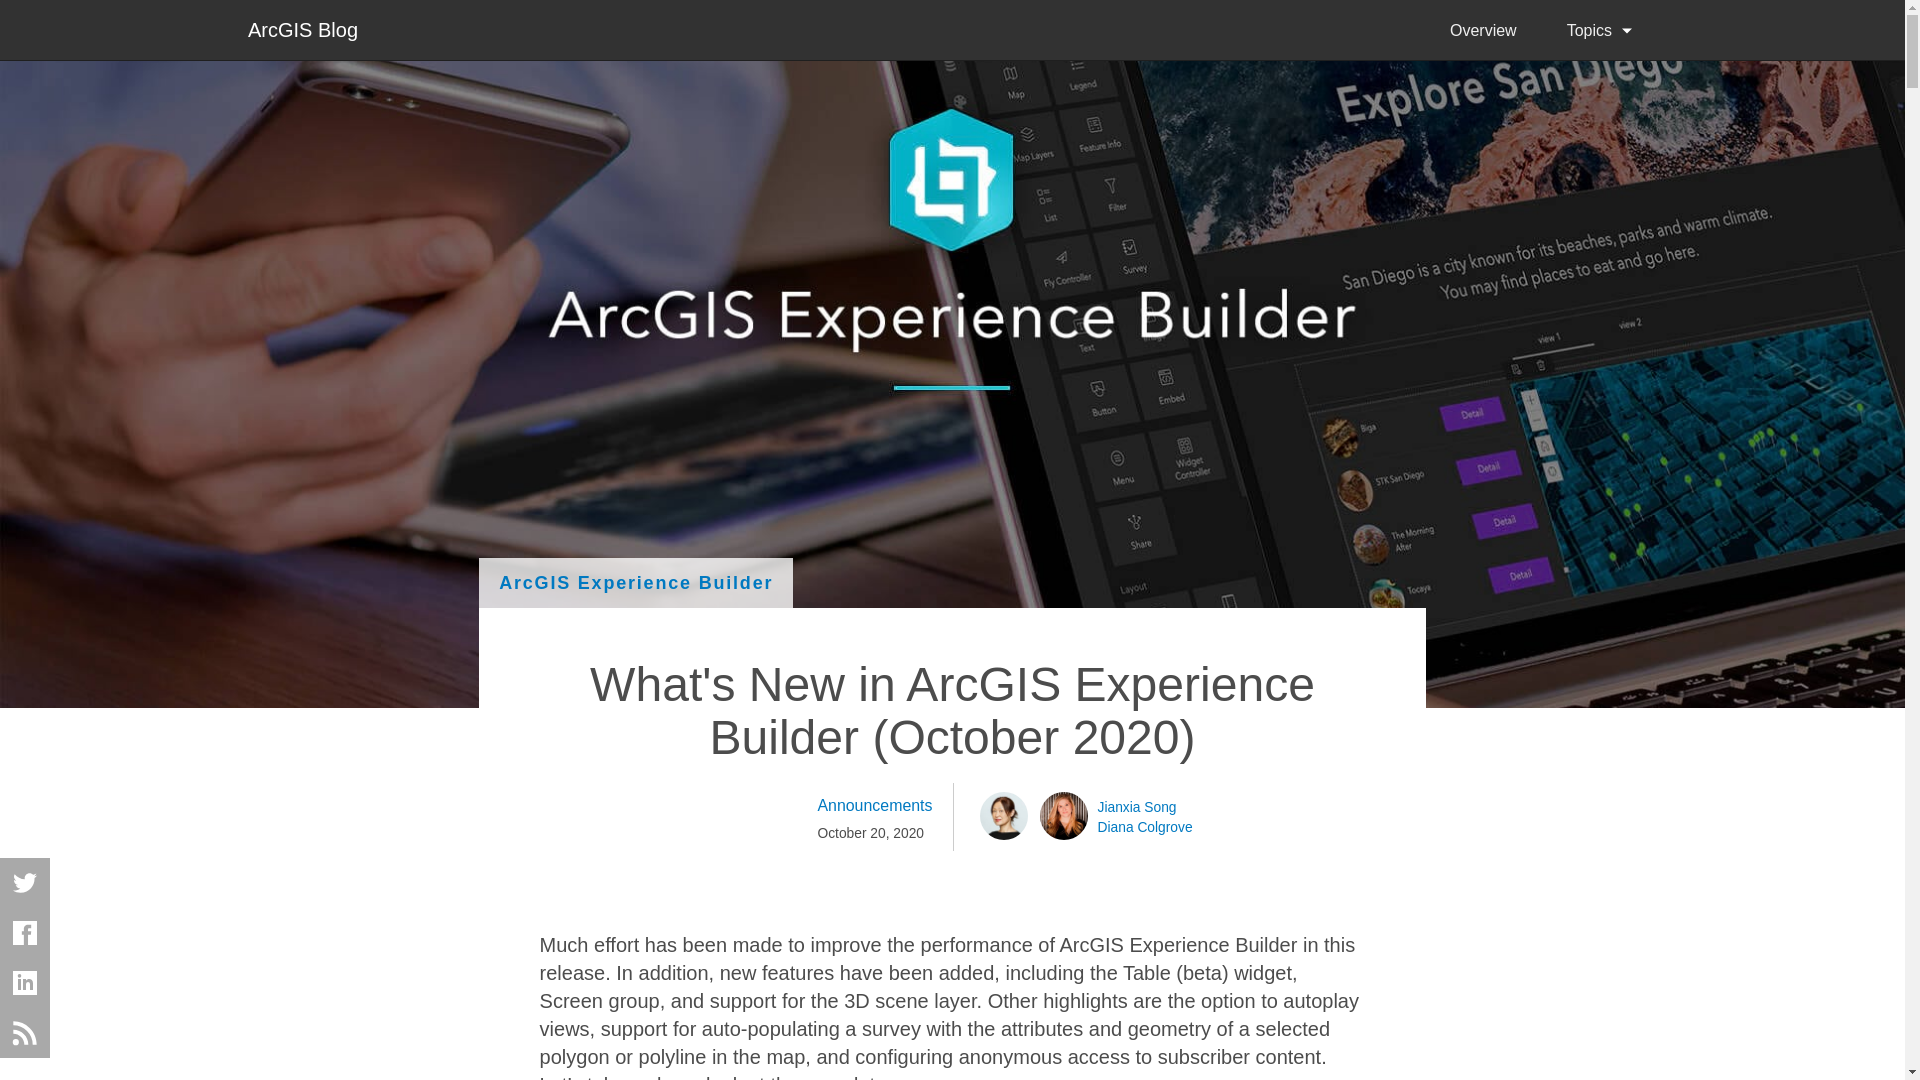 This screenshot has height=1080, width=1920. I want to click on Jianxia Song, so click(1137, 806).